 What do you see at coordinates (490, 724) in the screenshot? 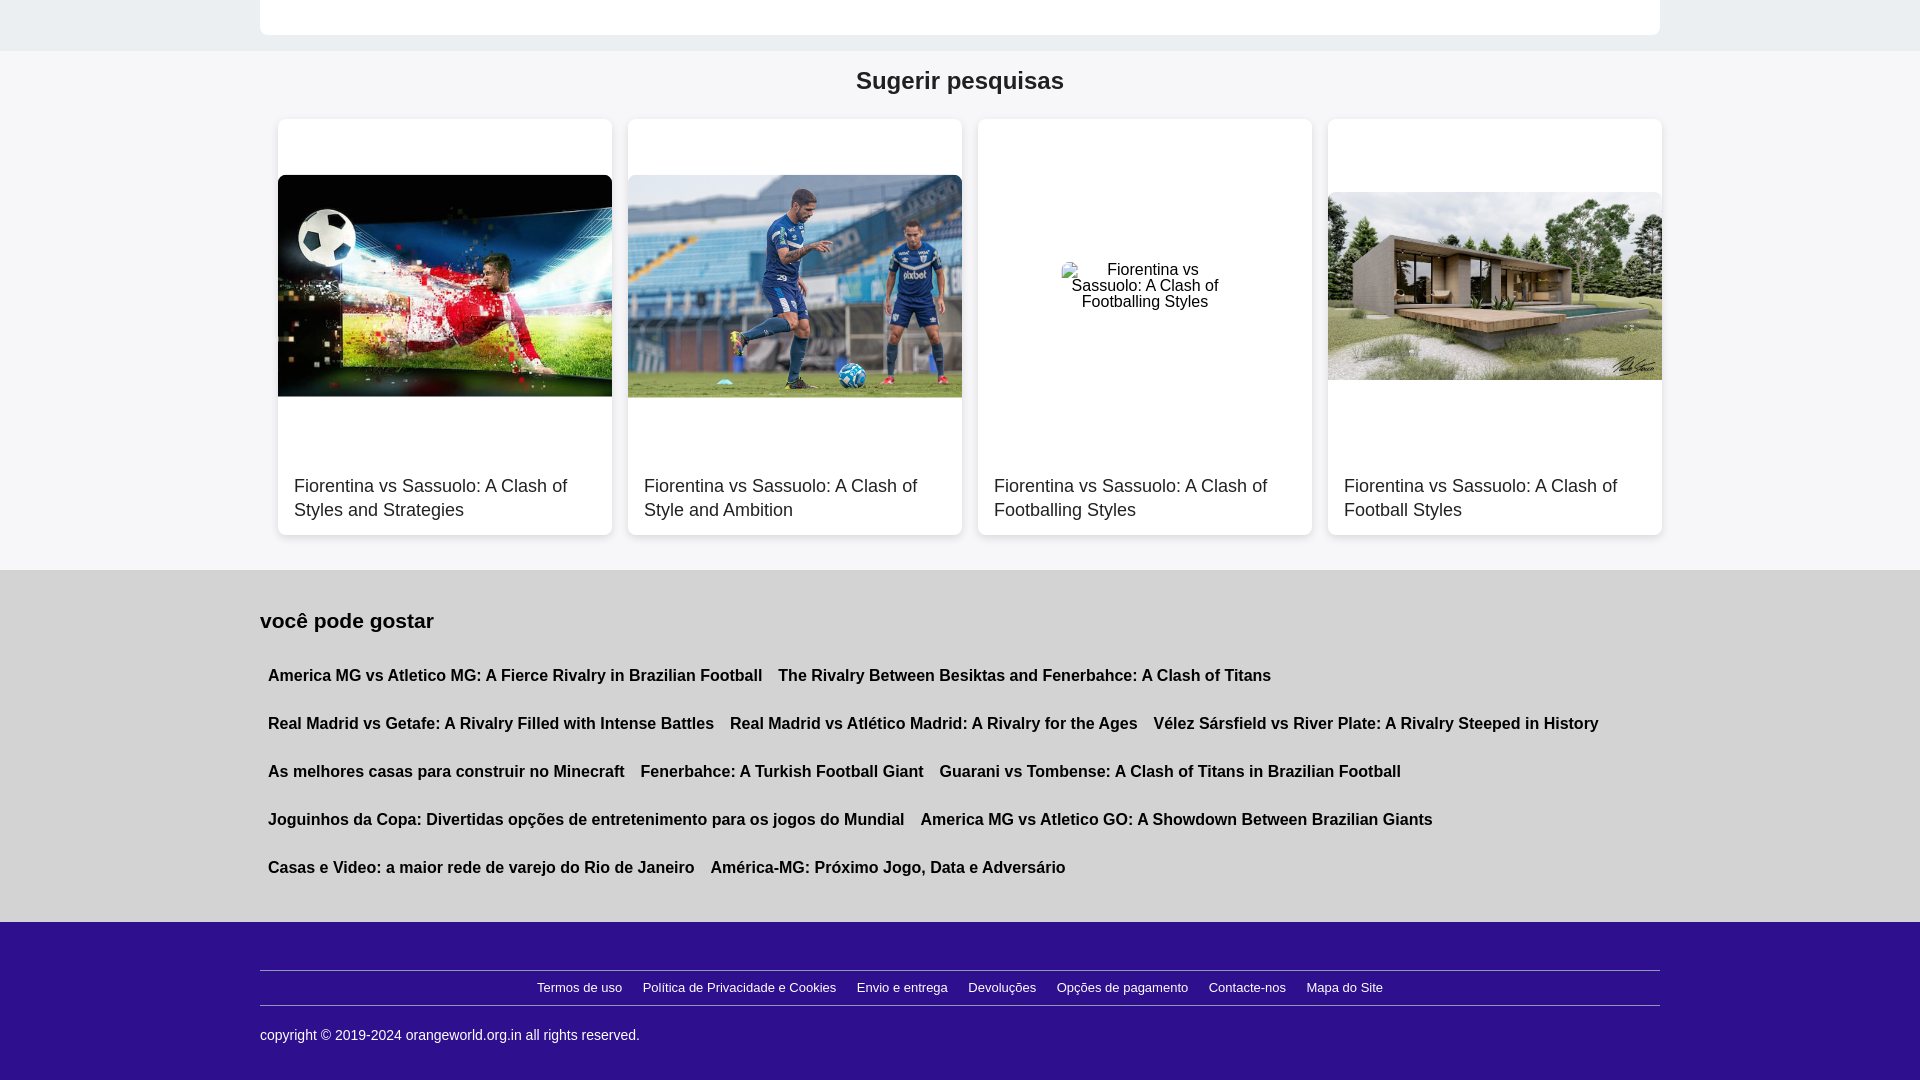
I see `Real Madrid vs Getafe: A Rivalry Filled with Intense Battles` at bounding box center [490, 724].